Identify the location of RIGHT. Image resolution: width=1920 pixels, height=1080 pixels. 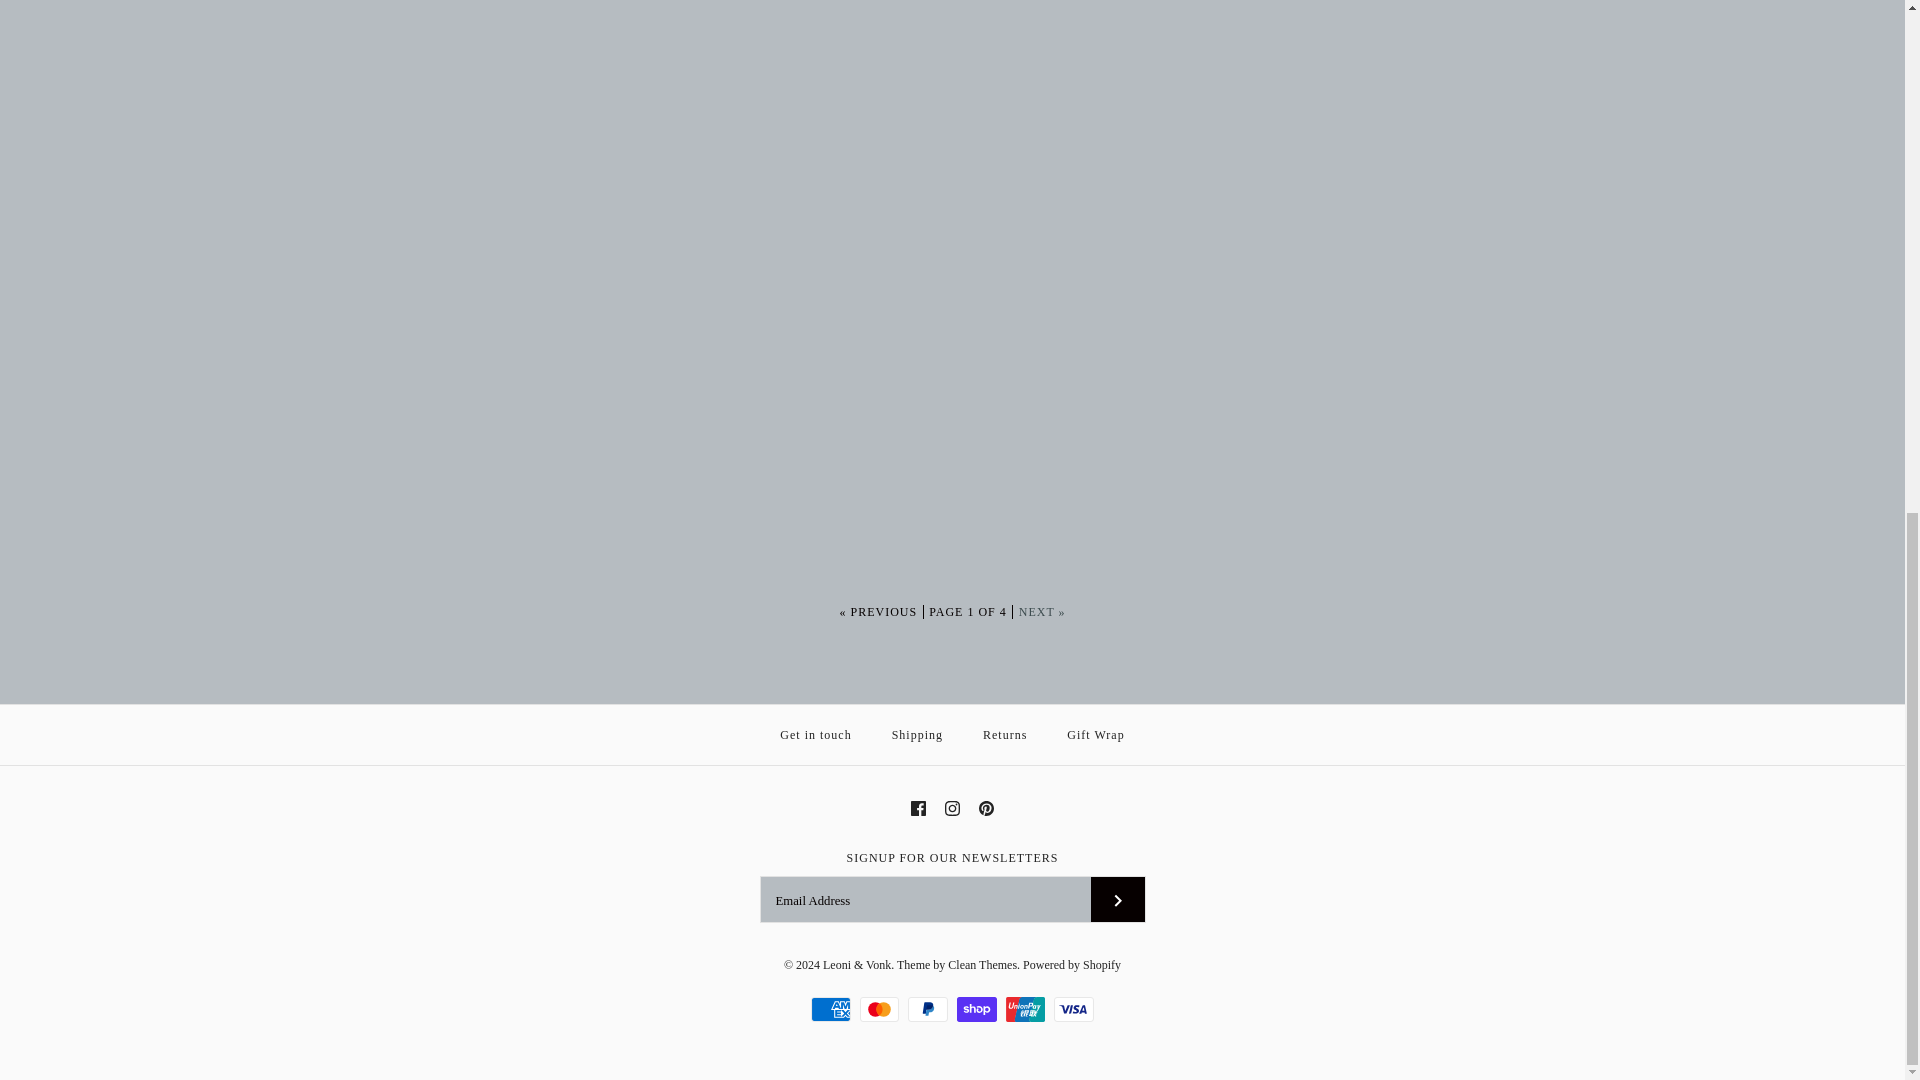
(1118, 900).